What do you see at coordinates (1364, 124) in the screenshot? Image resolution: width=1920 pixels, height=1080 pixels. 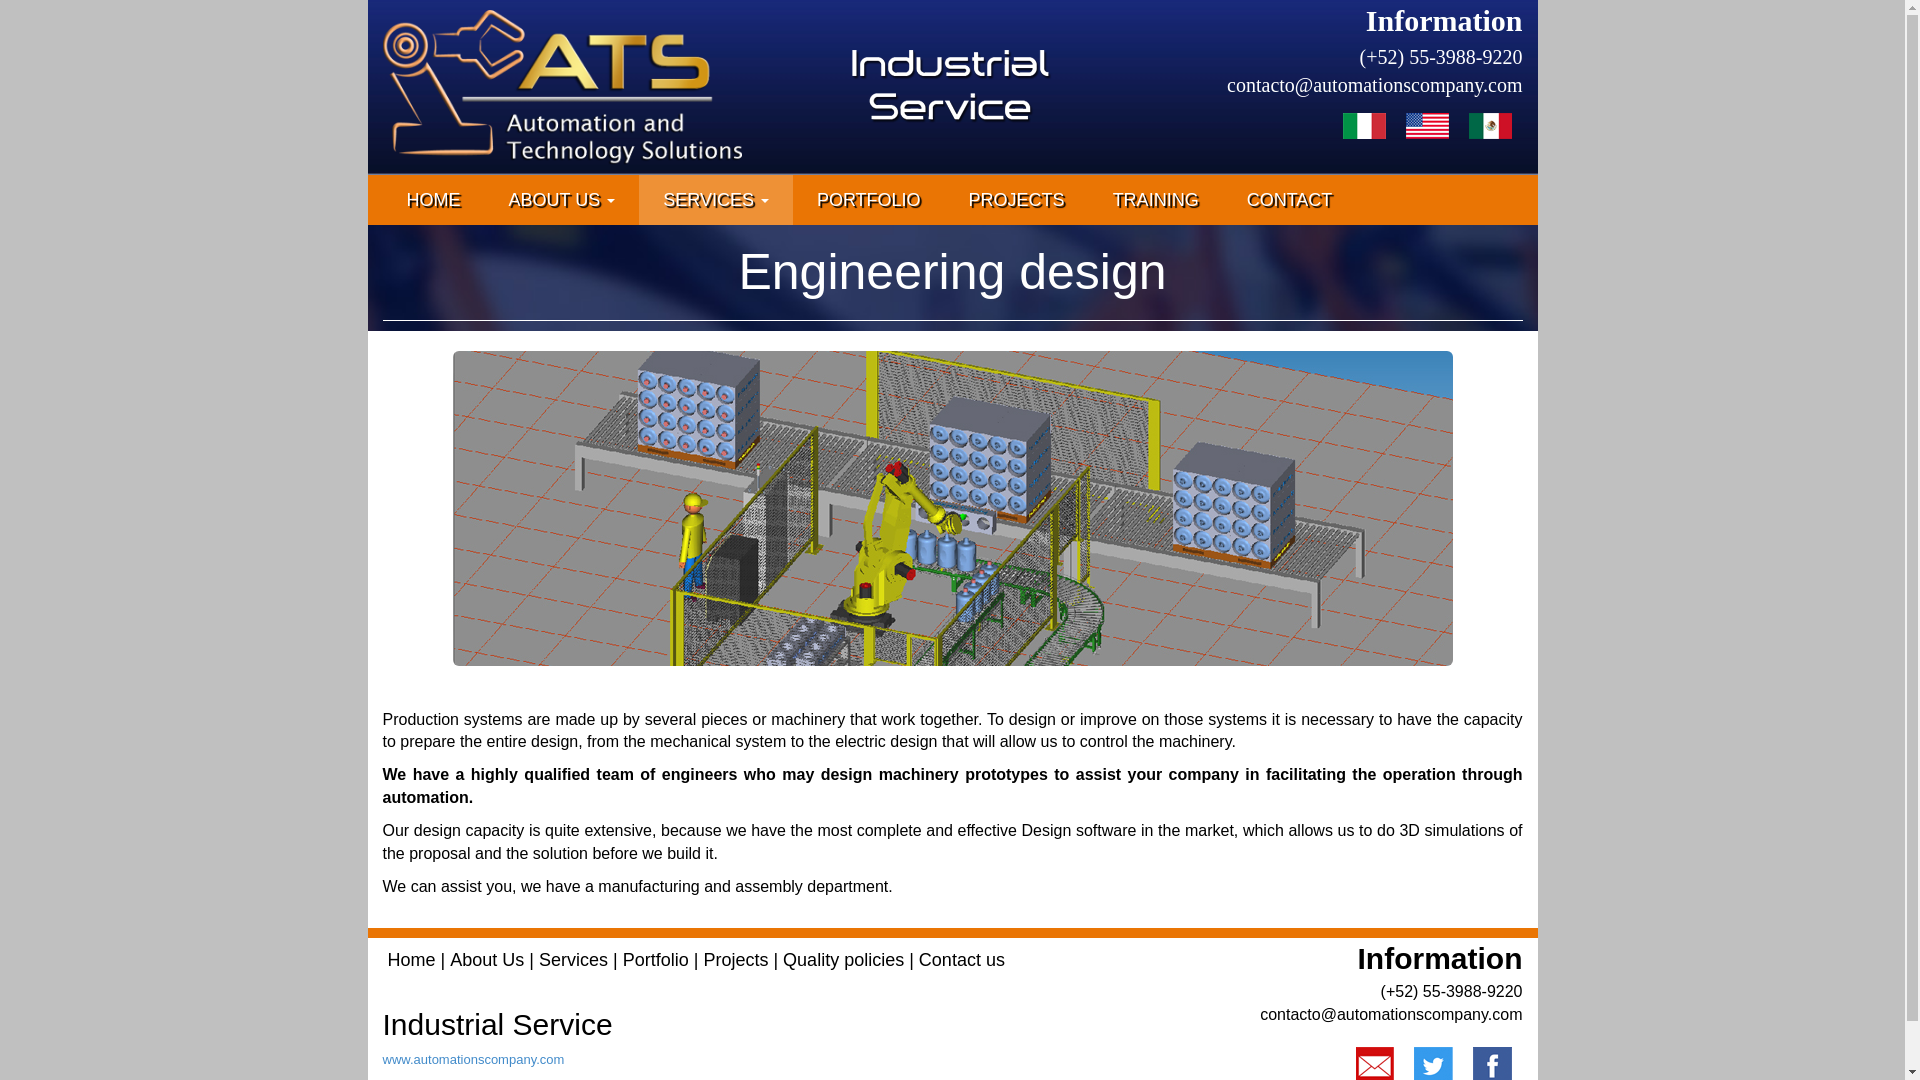 I see `Italian` at bounding box center [1364, 124].